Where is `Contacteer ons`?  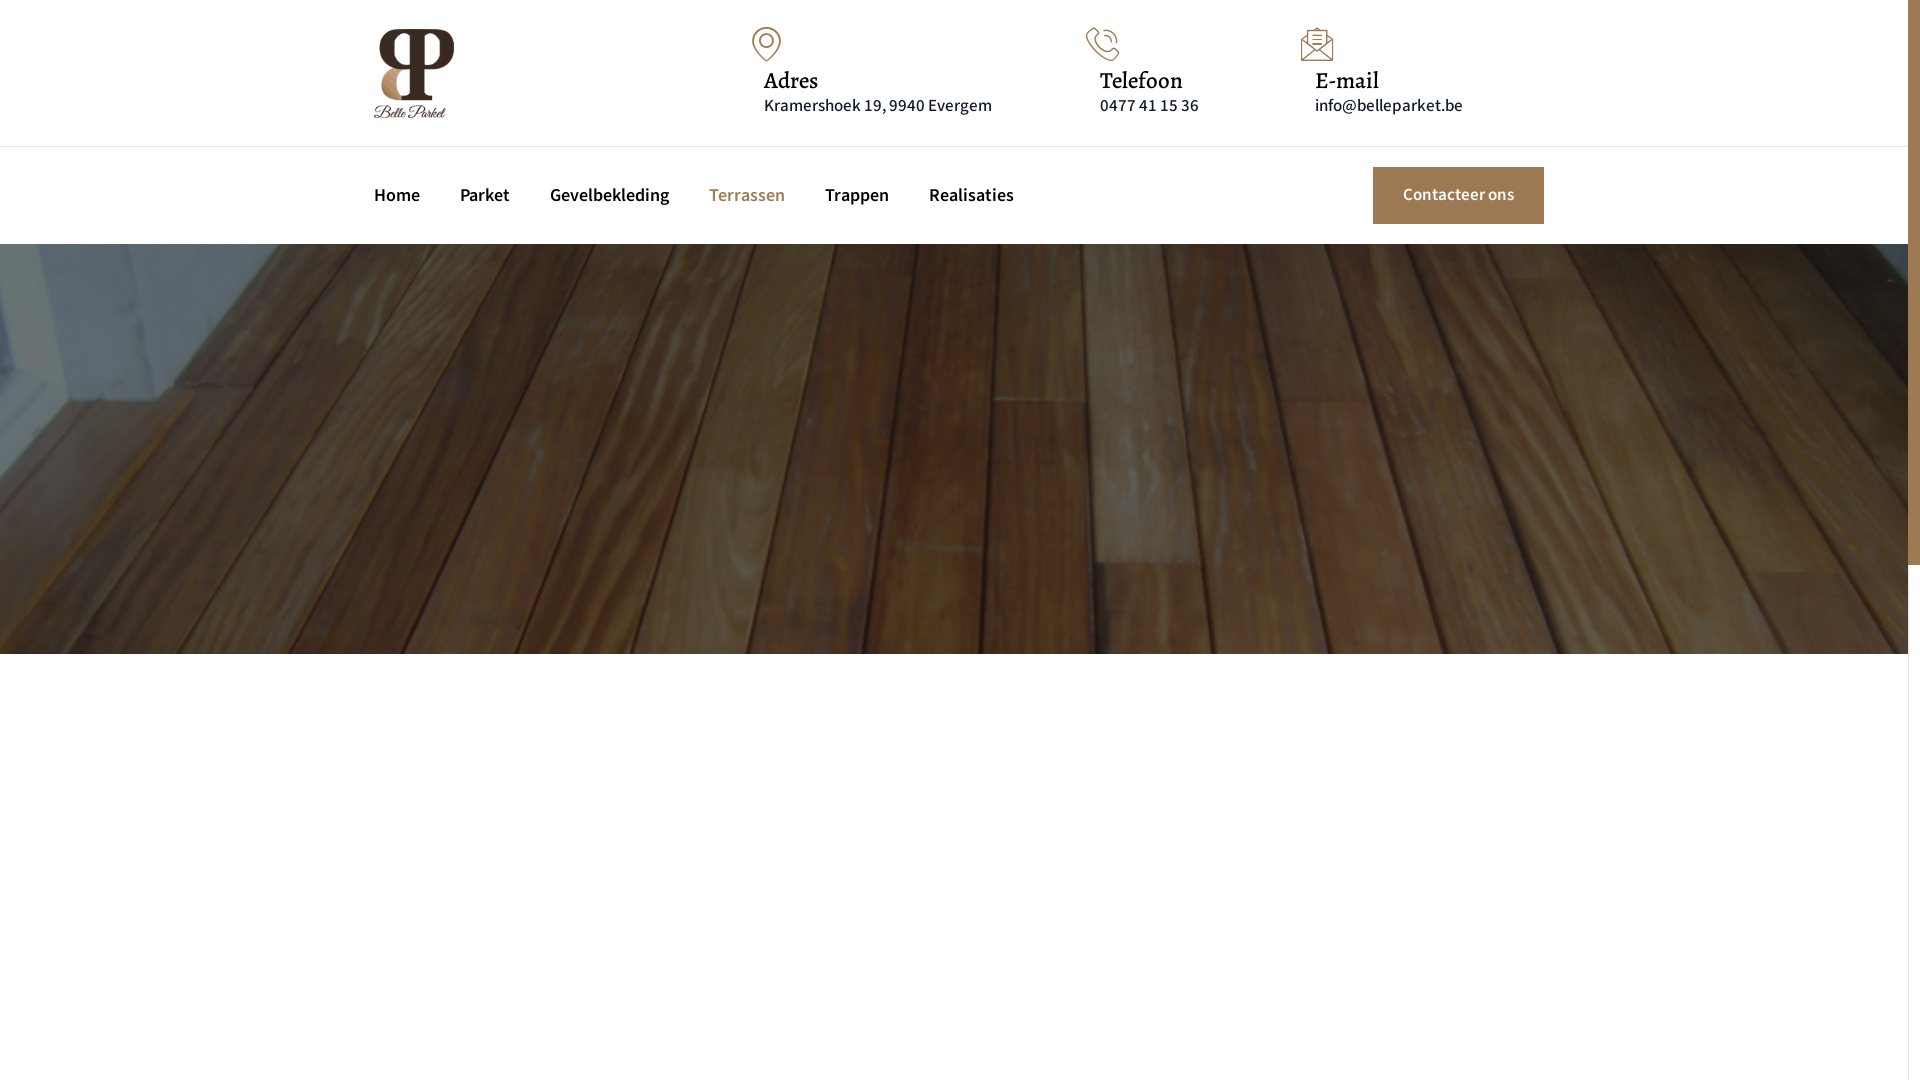 Contacteer ons is located at coordinates (1458, 196).